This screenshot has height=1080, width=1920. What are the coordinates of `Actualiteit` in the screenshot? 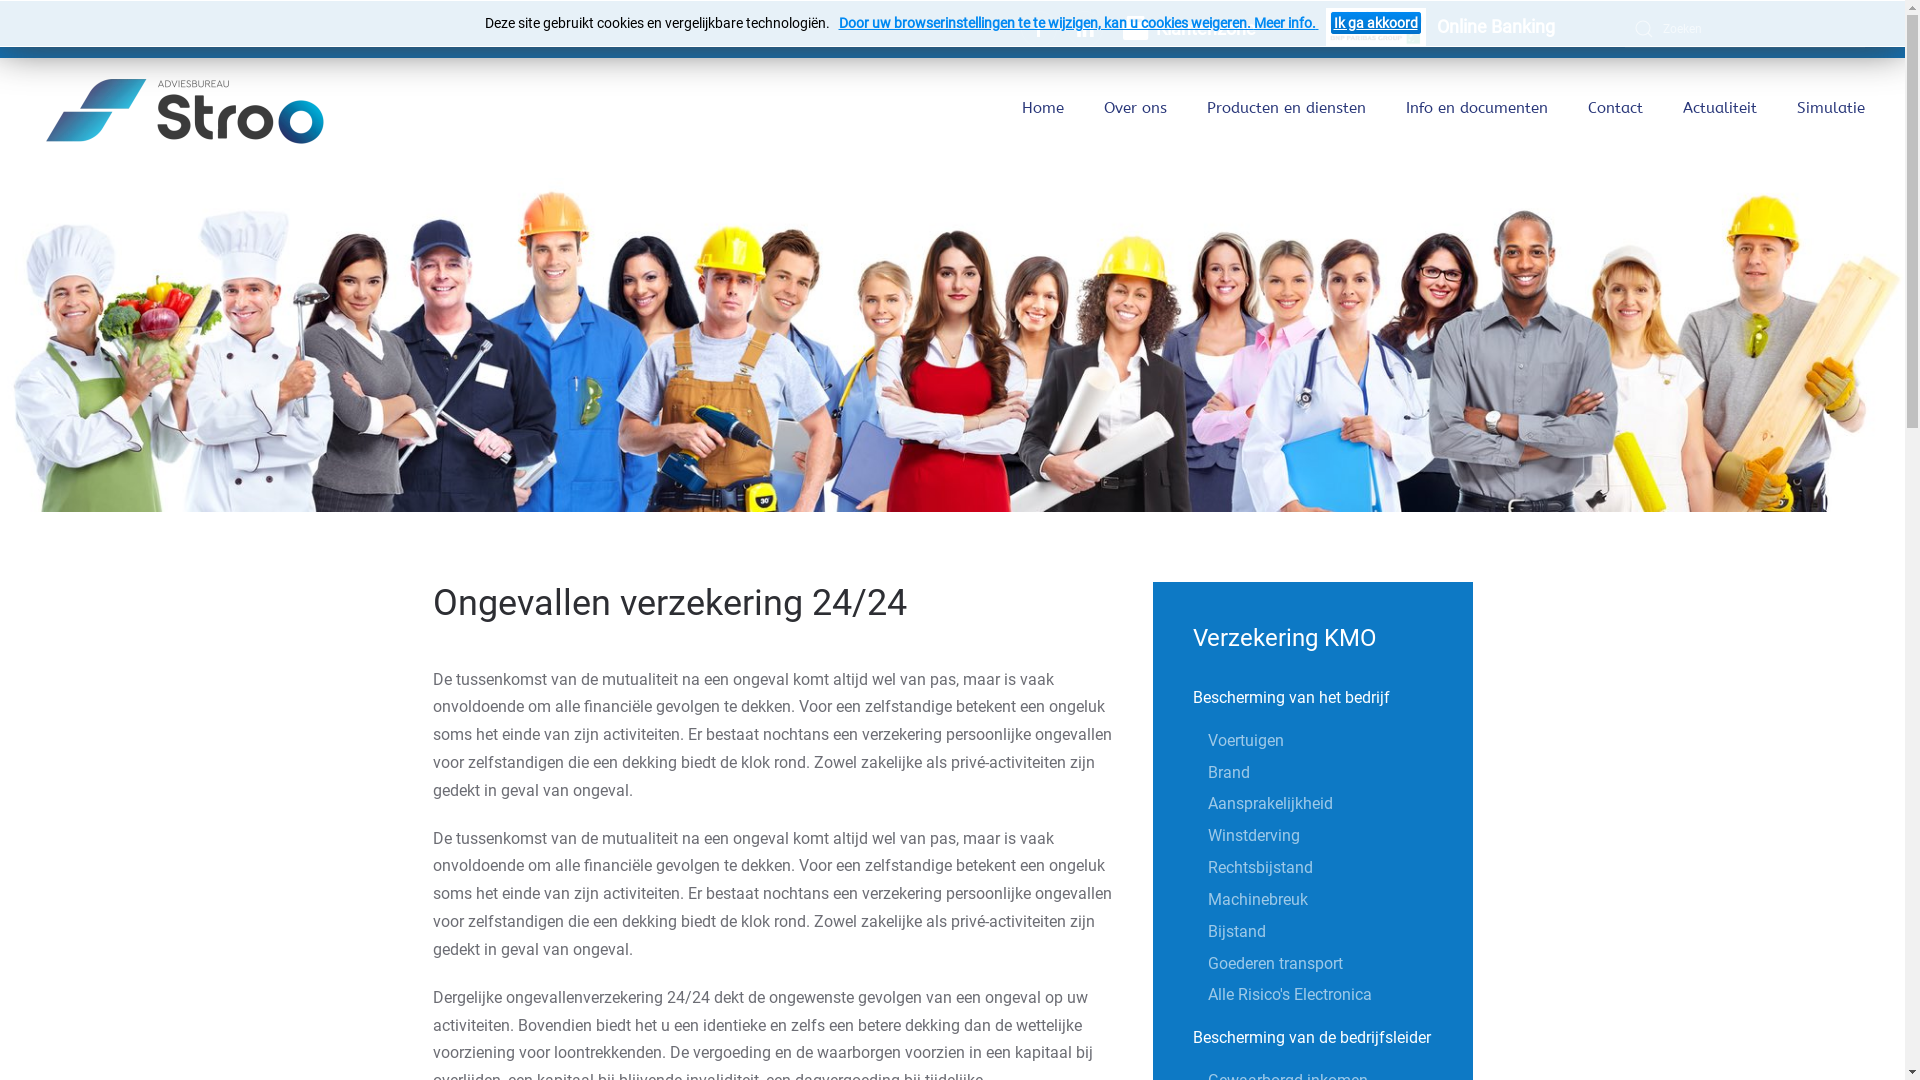 It's located at (1720, 108).